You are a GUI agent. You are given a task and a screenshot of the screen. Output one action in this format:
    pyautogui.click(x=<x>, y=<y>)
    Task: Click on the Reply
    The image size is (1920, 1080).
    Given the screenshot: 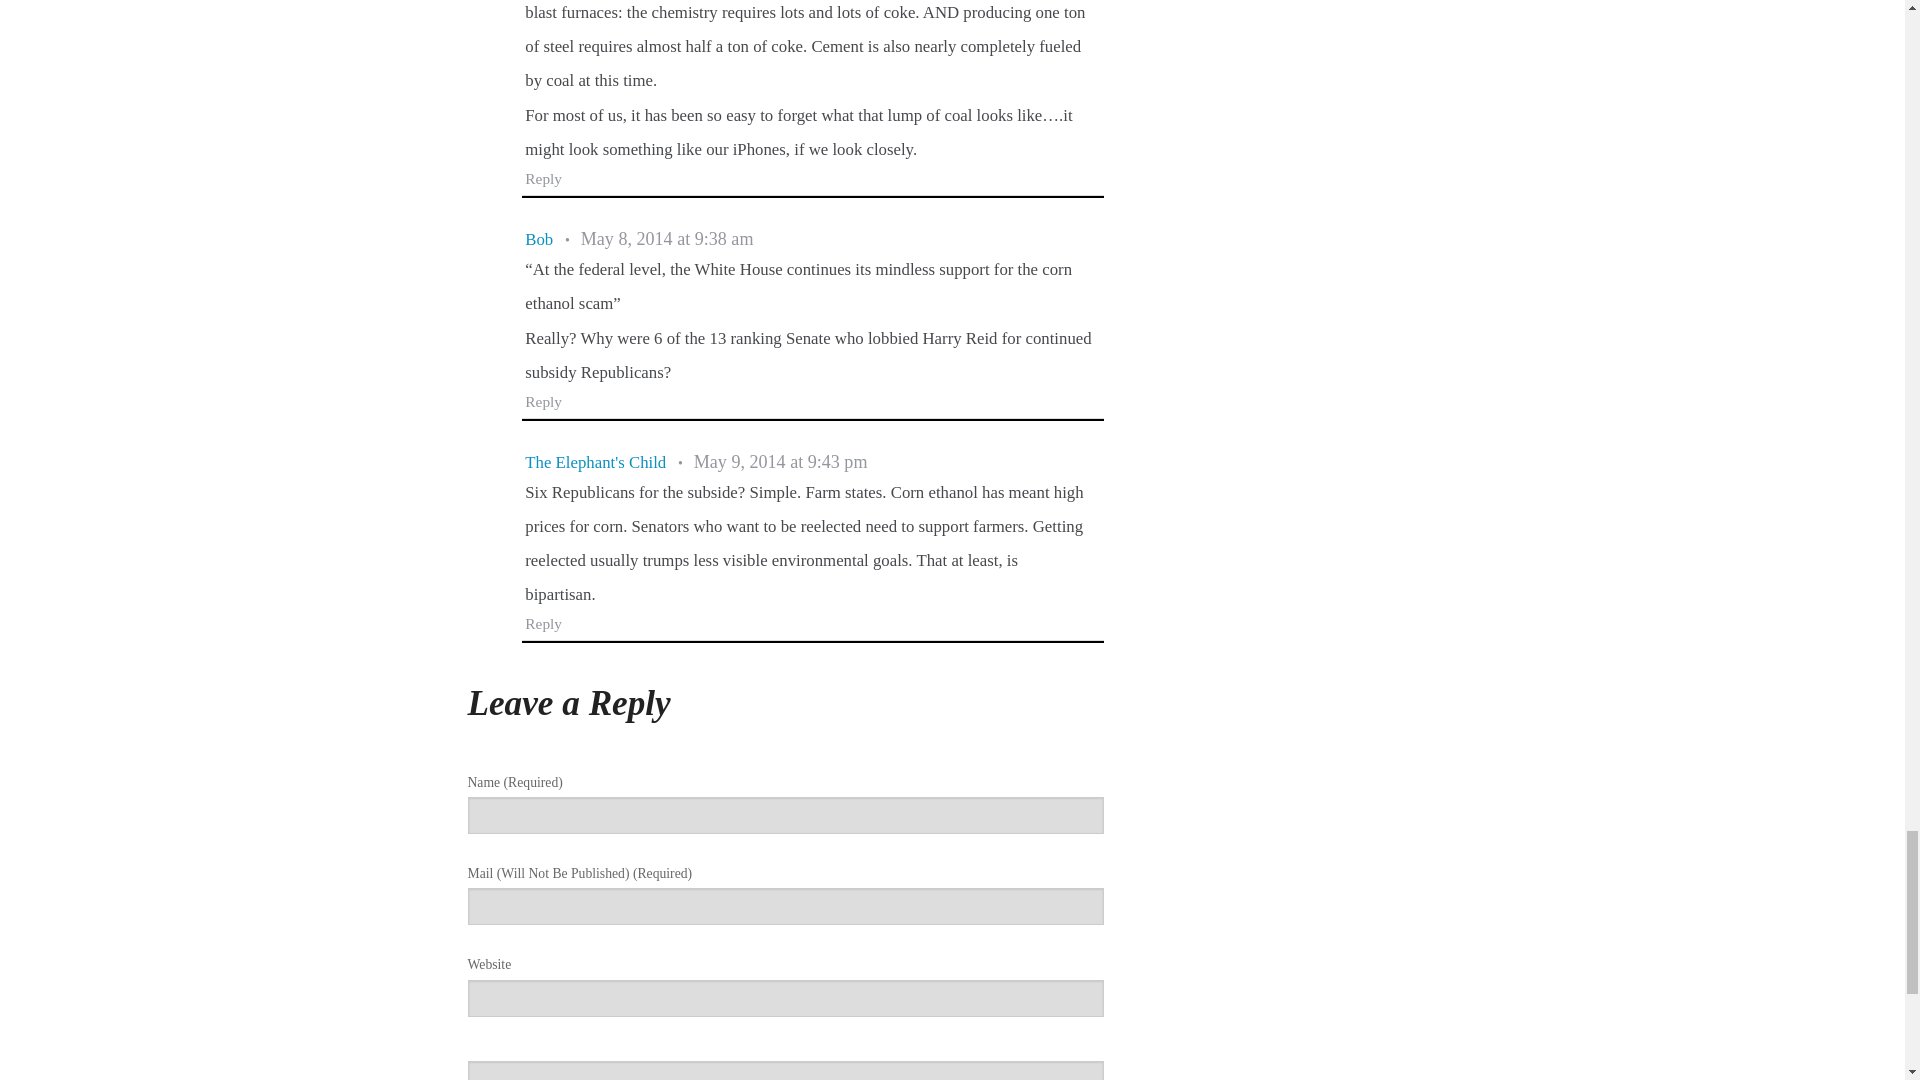 What is the action you would take?
    pyautogui.click(x=543, y=622)
    